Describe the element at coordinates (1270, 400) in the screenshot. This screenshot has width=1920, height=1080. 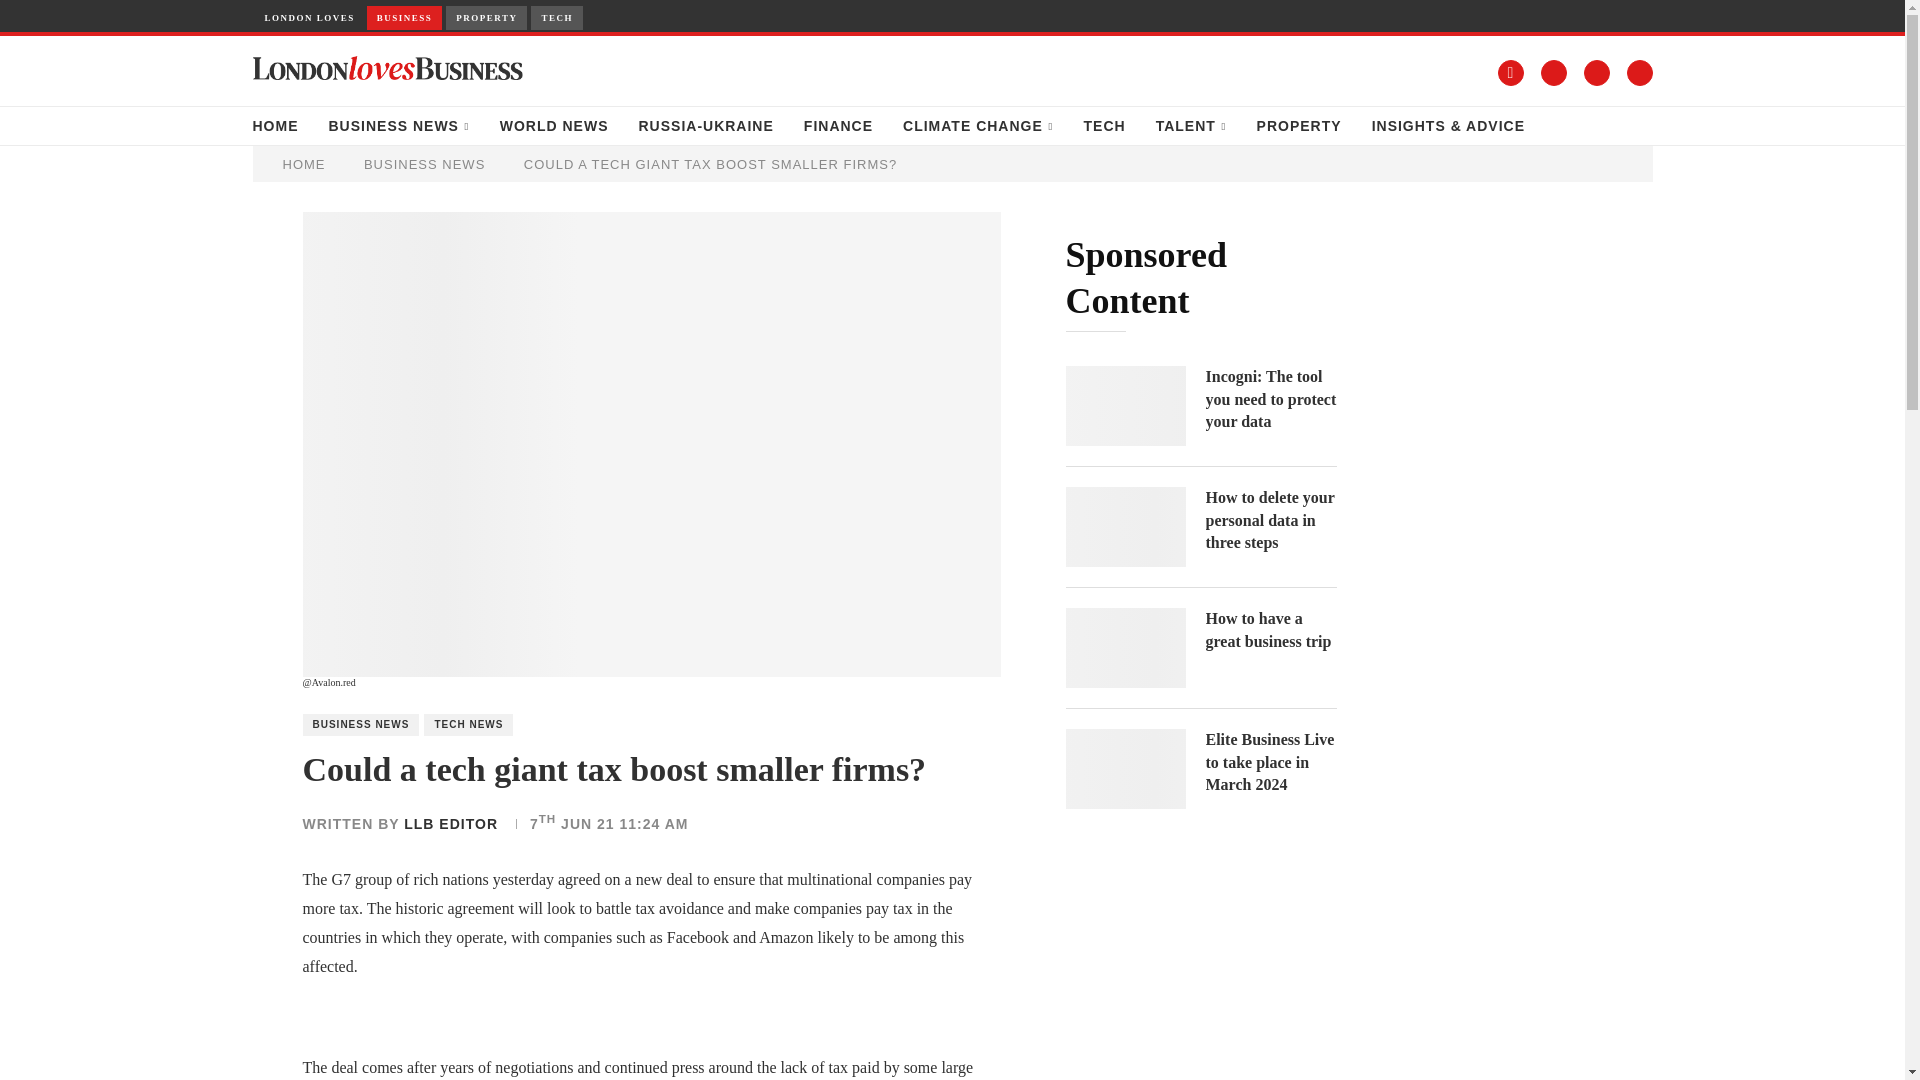
I see `Incogni: The tool you need to protect your data` at that location.